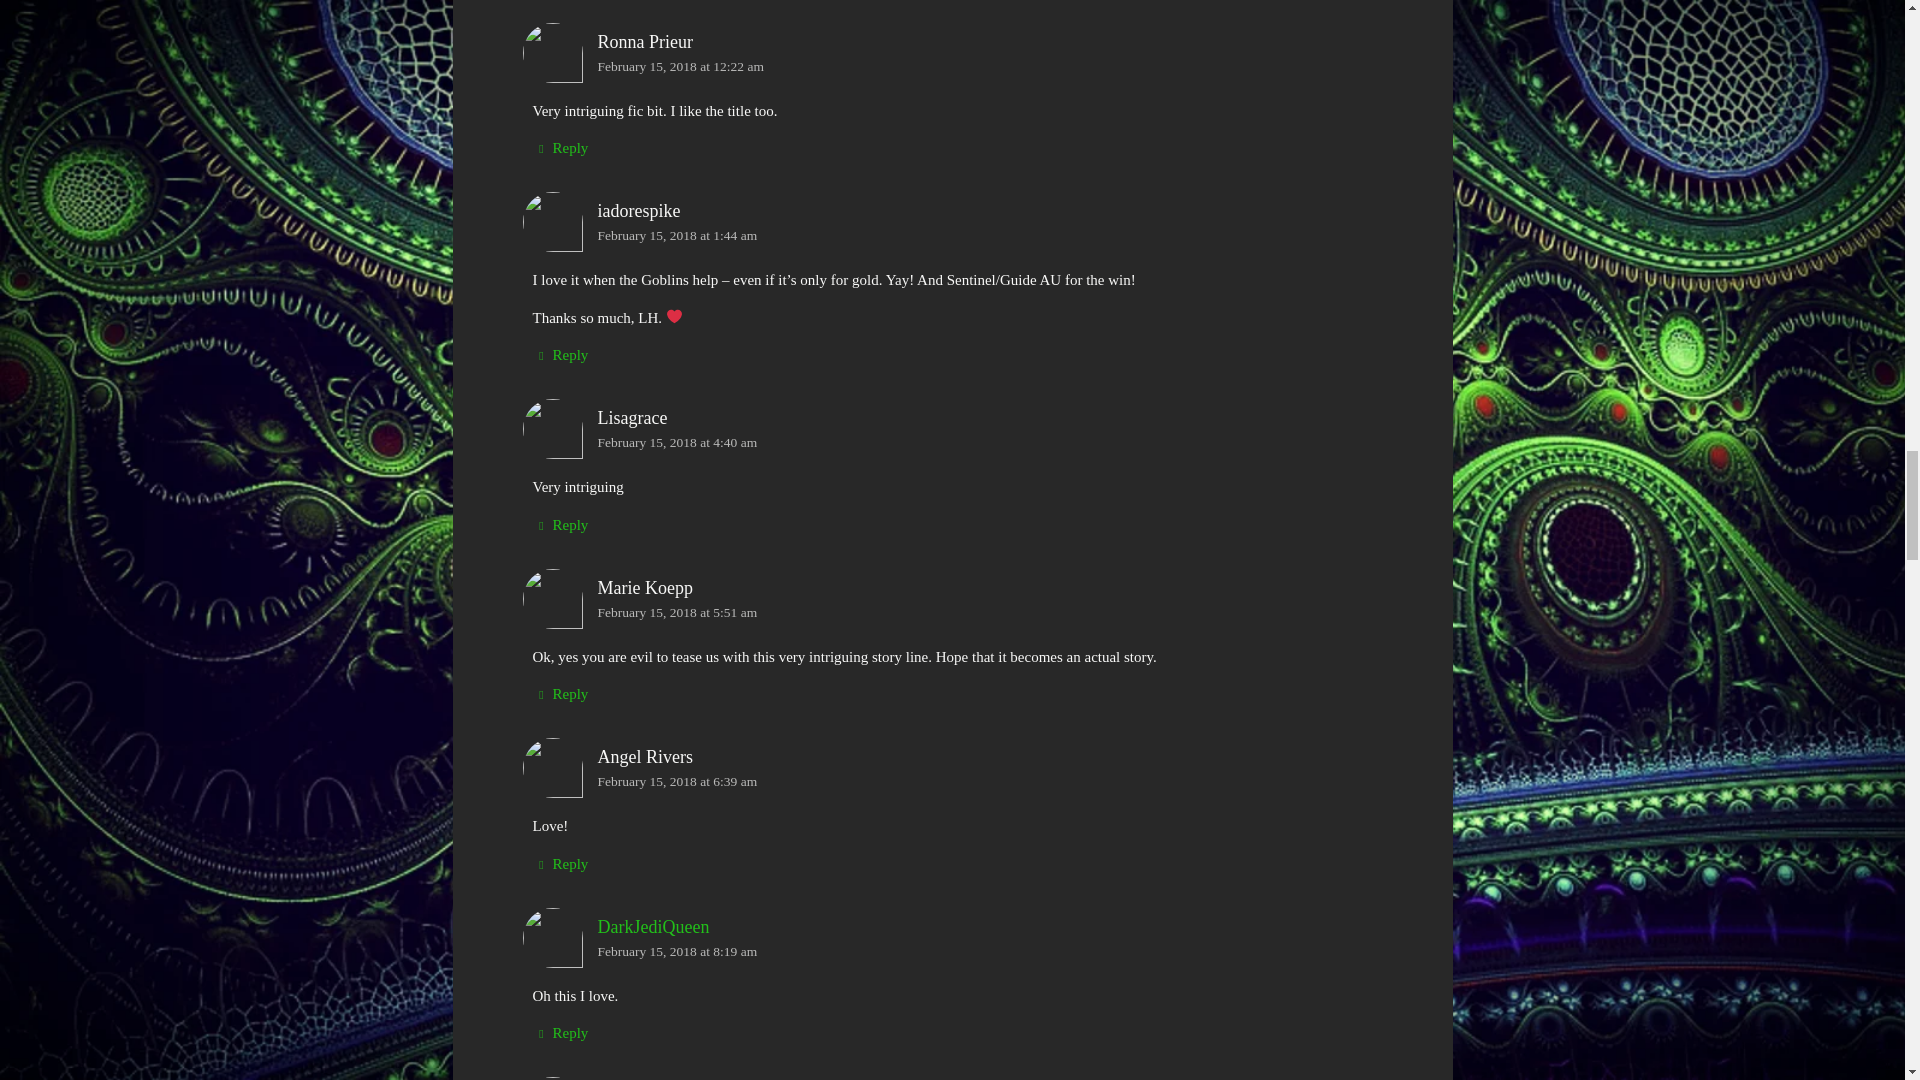 The width and height of the screenshot is (1920, 1080). What do you see at coordinates (680, 66) in the screenshot?
I see `February 15, 2018 at 12:22 am` at bounding box center [680, 66].